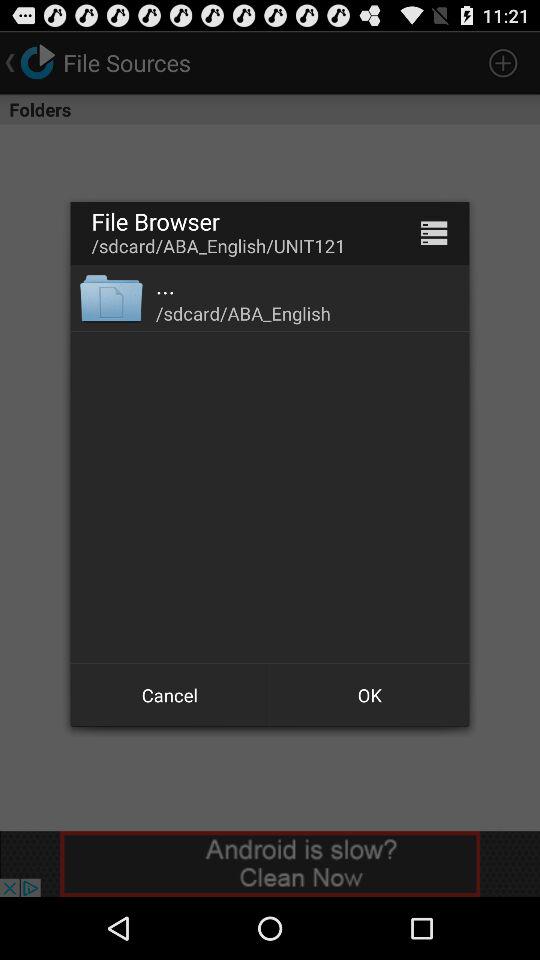 Image resolution: width=540 pixels, height=960 pixels. Describe the element at coordinates (170, 694) in the screenshot. I see `press item to the left of ok button` at that location.